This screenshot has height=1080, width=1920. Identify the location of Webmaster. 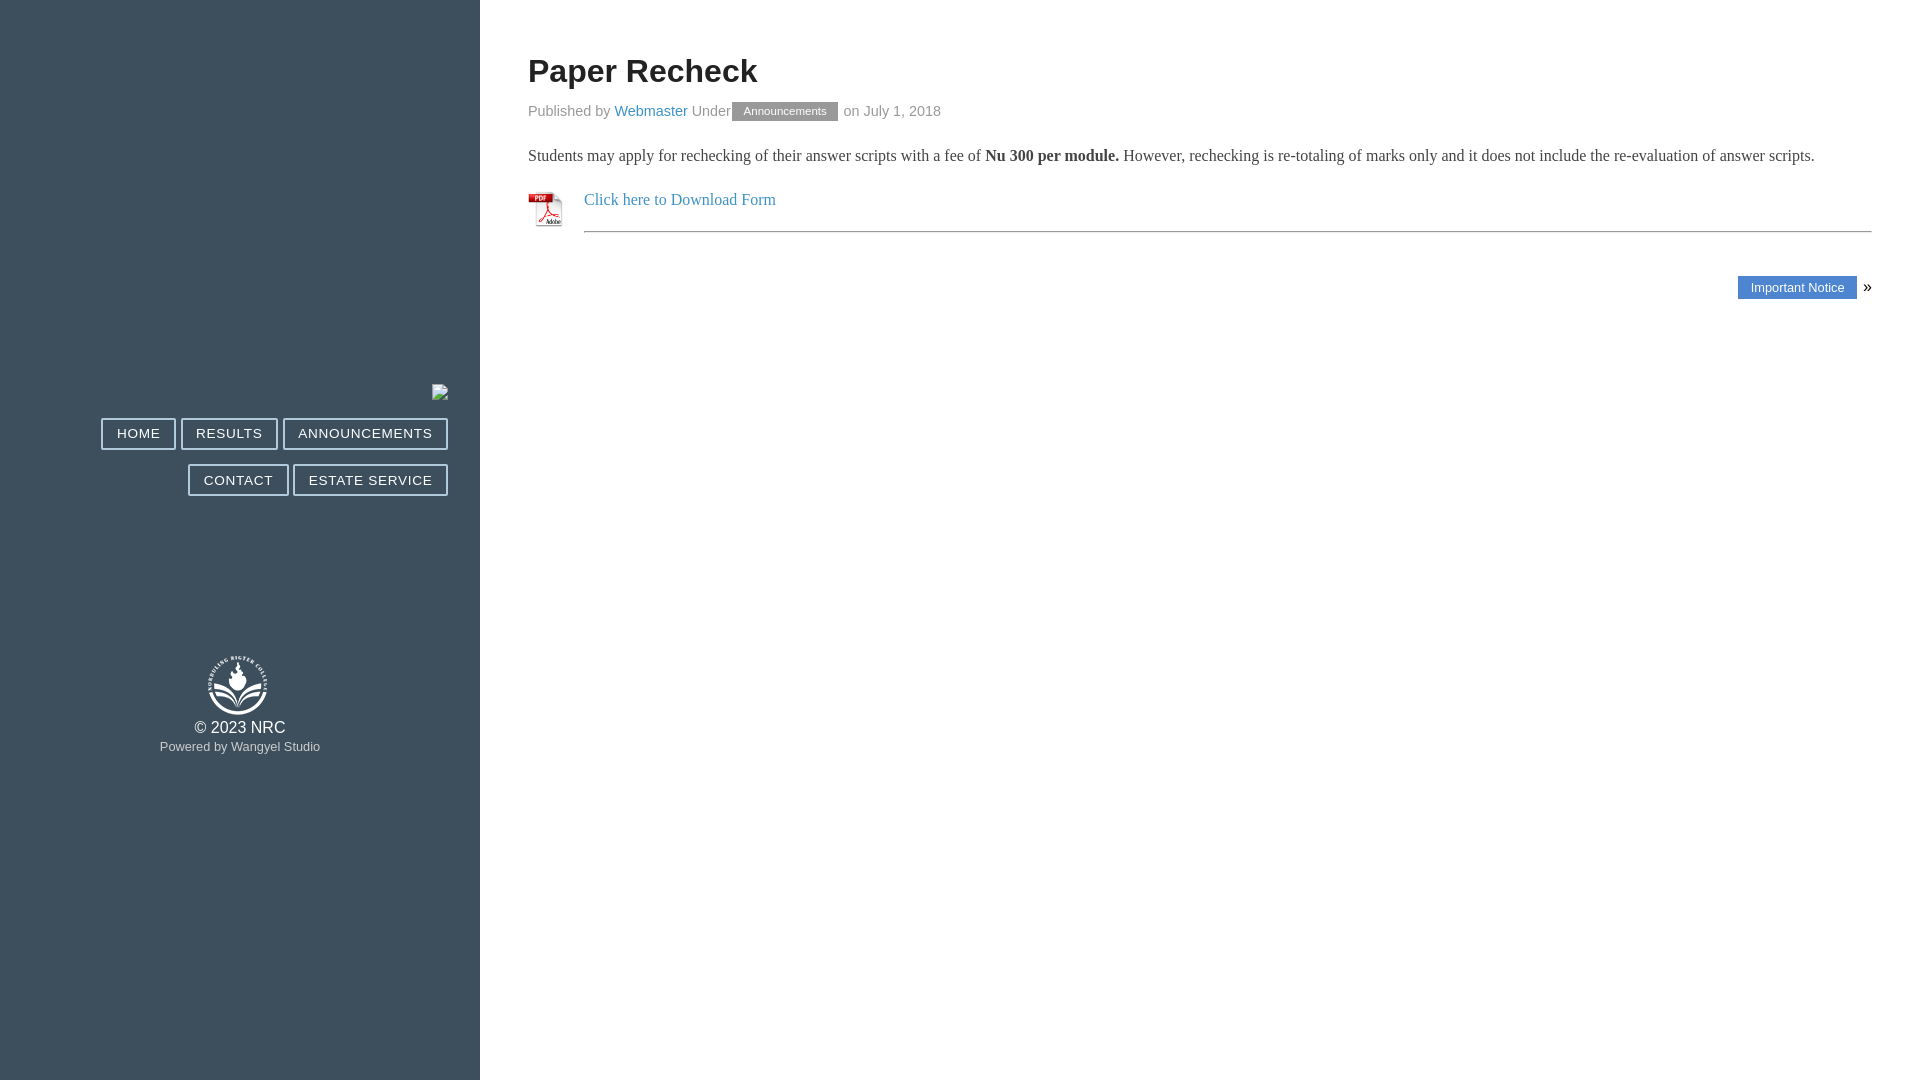
(650, 111).